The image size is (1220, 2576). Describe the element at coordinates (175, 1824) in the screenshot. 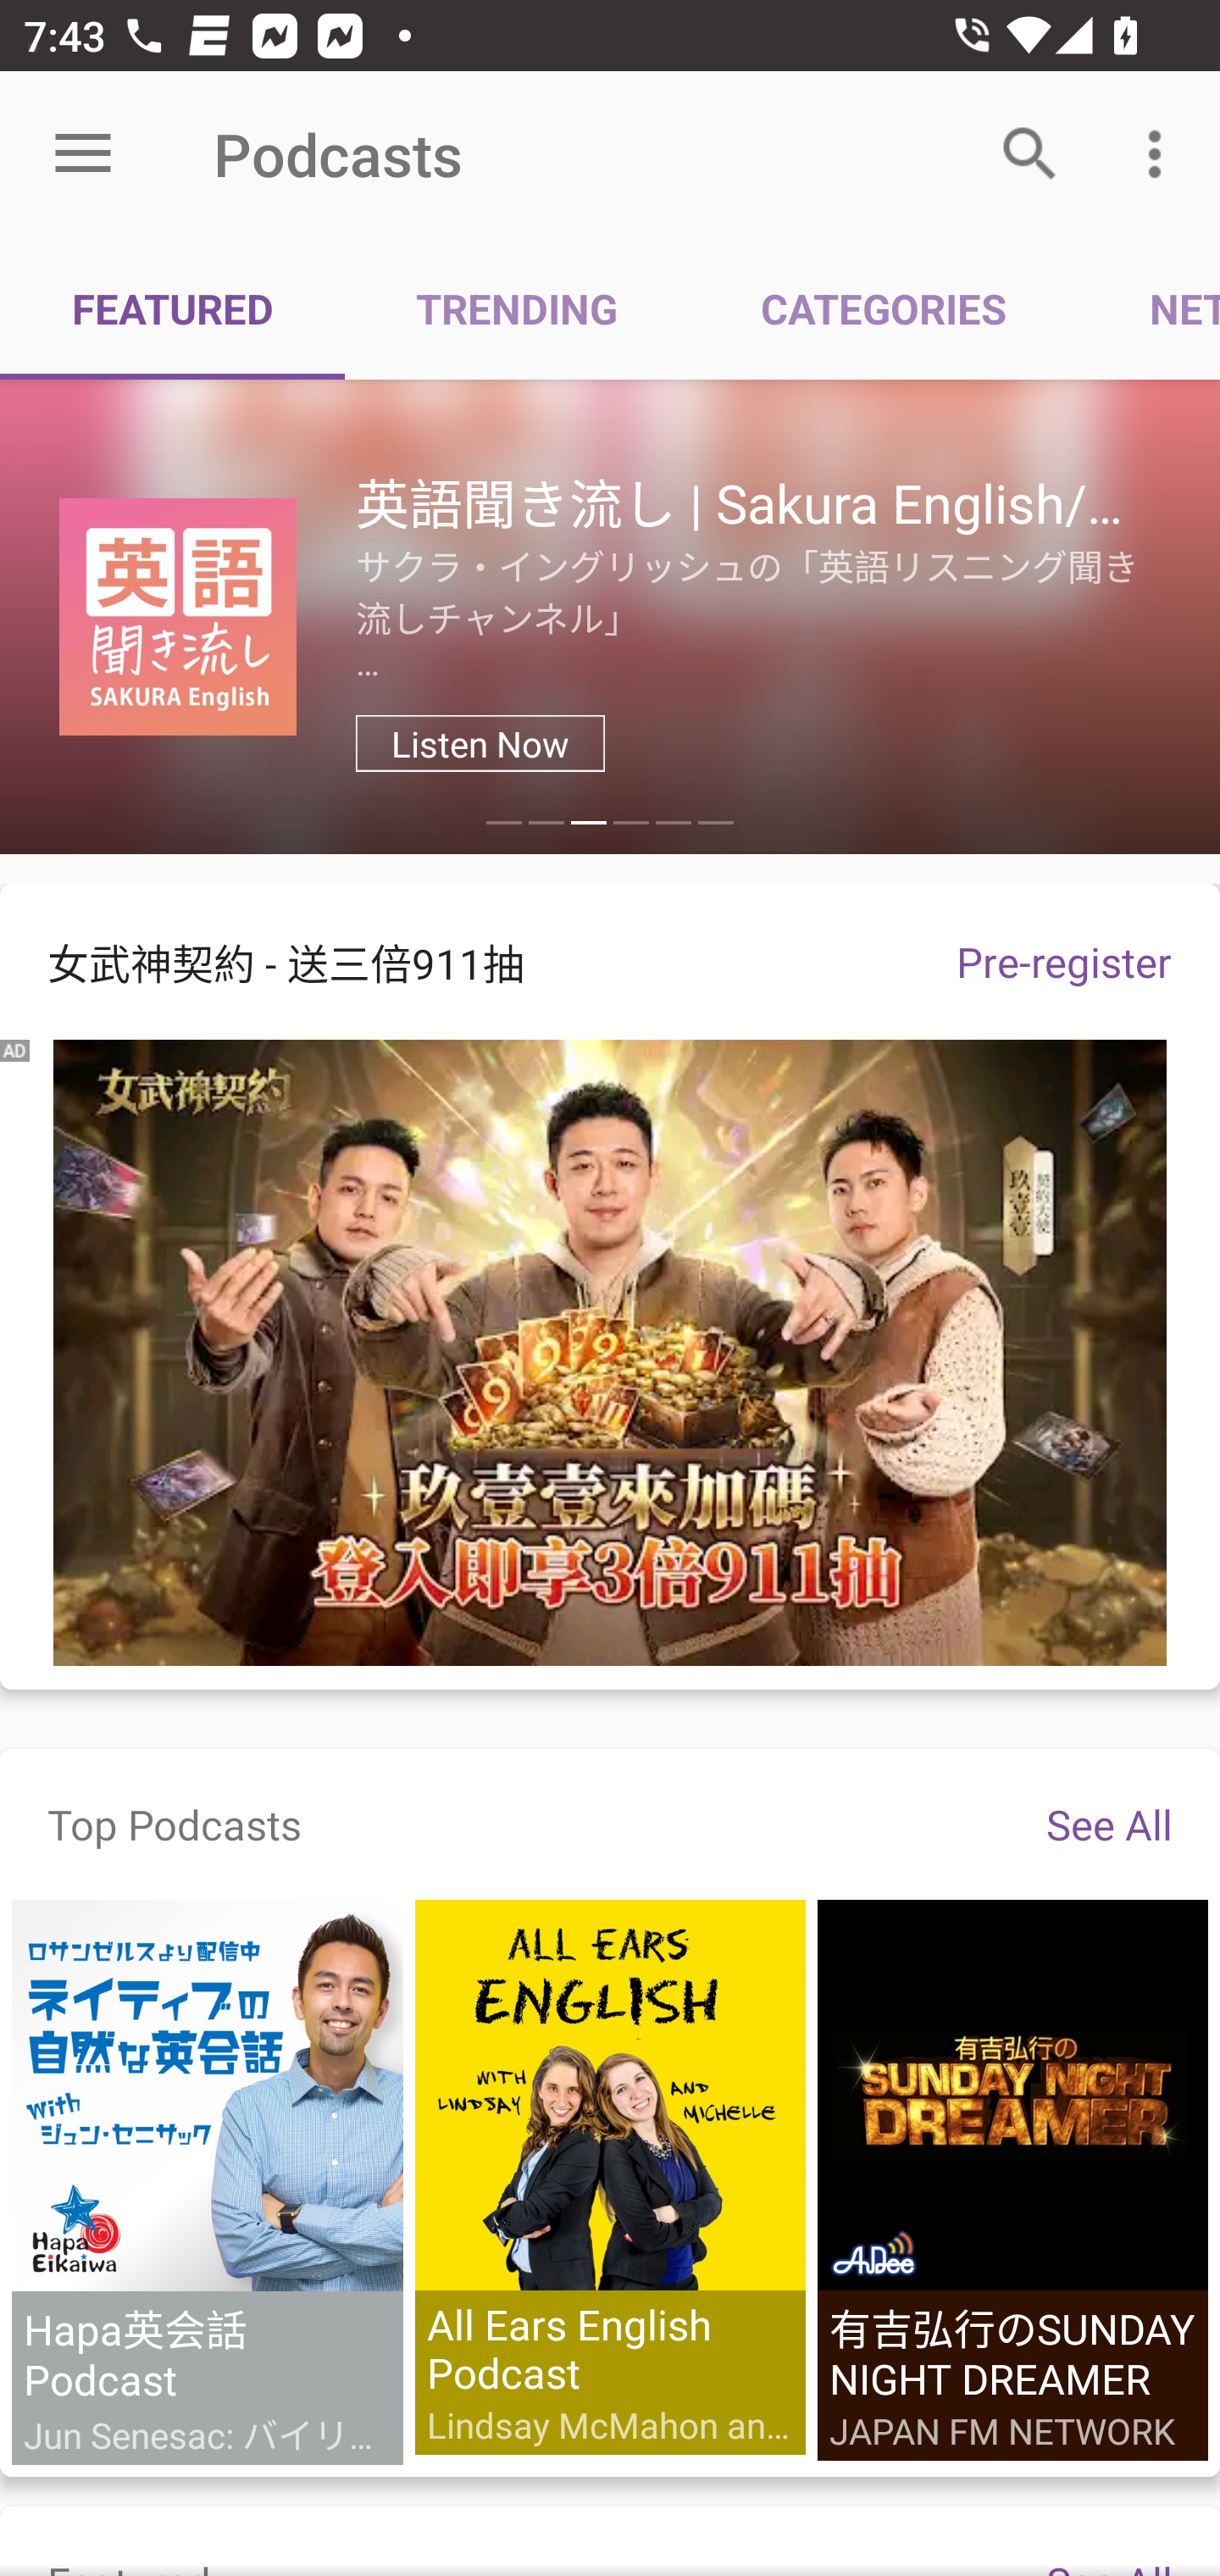

I see `Top Podcasts` at that location.